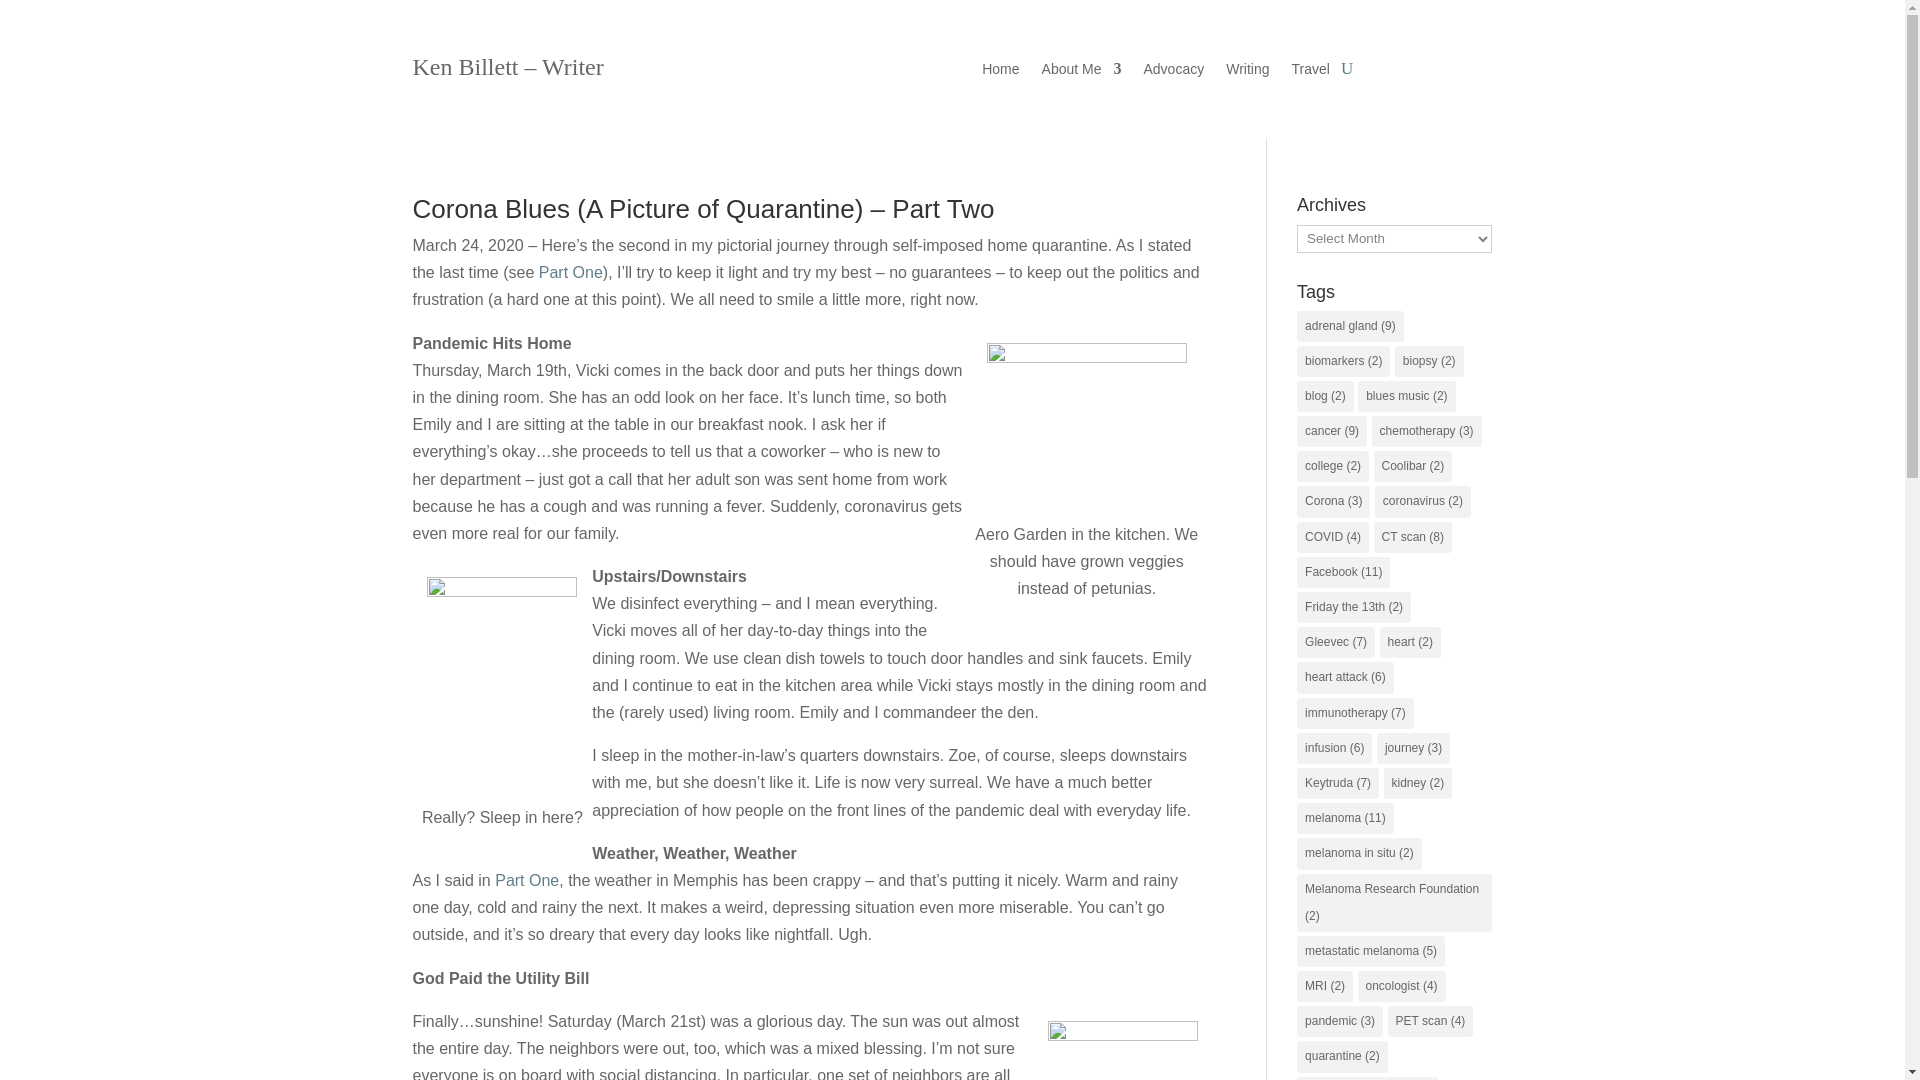 This screenshot has width=1920, height=1080. Describe the element at coordinates (1000, 72) in the screenshot. I see `Home` at that location.